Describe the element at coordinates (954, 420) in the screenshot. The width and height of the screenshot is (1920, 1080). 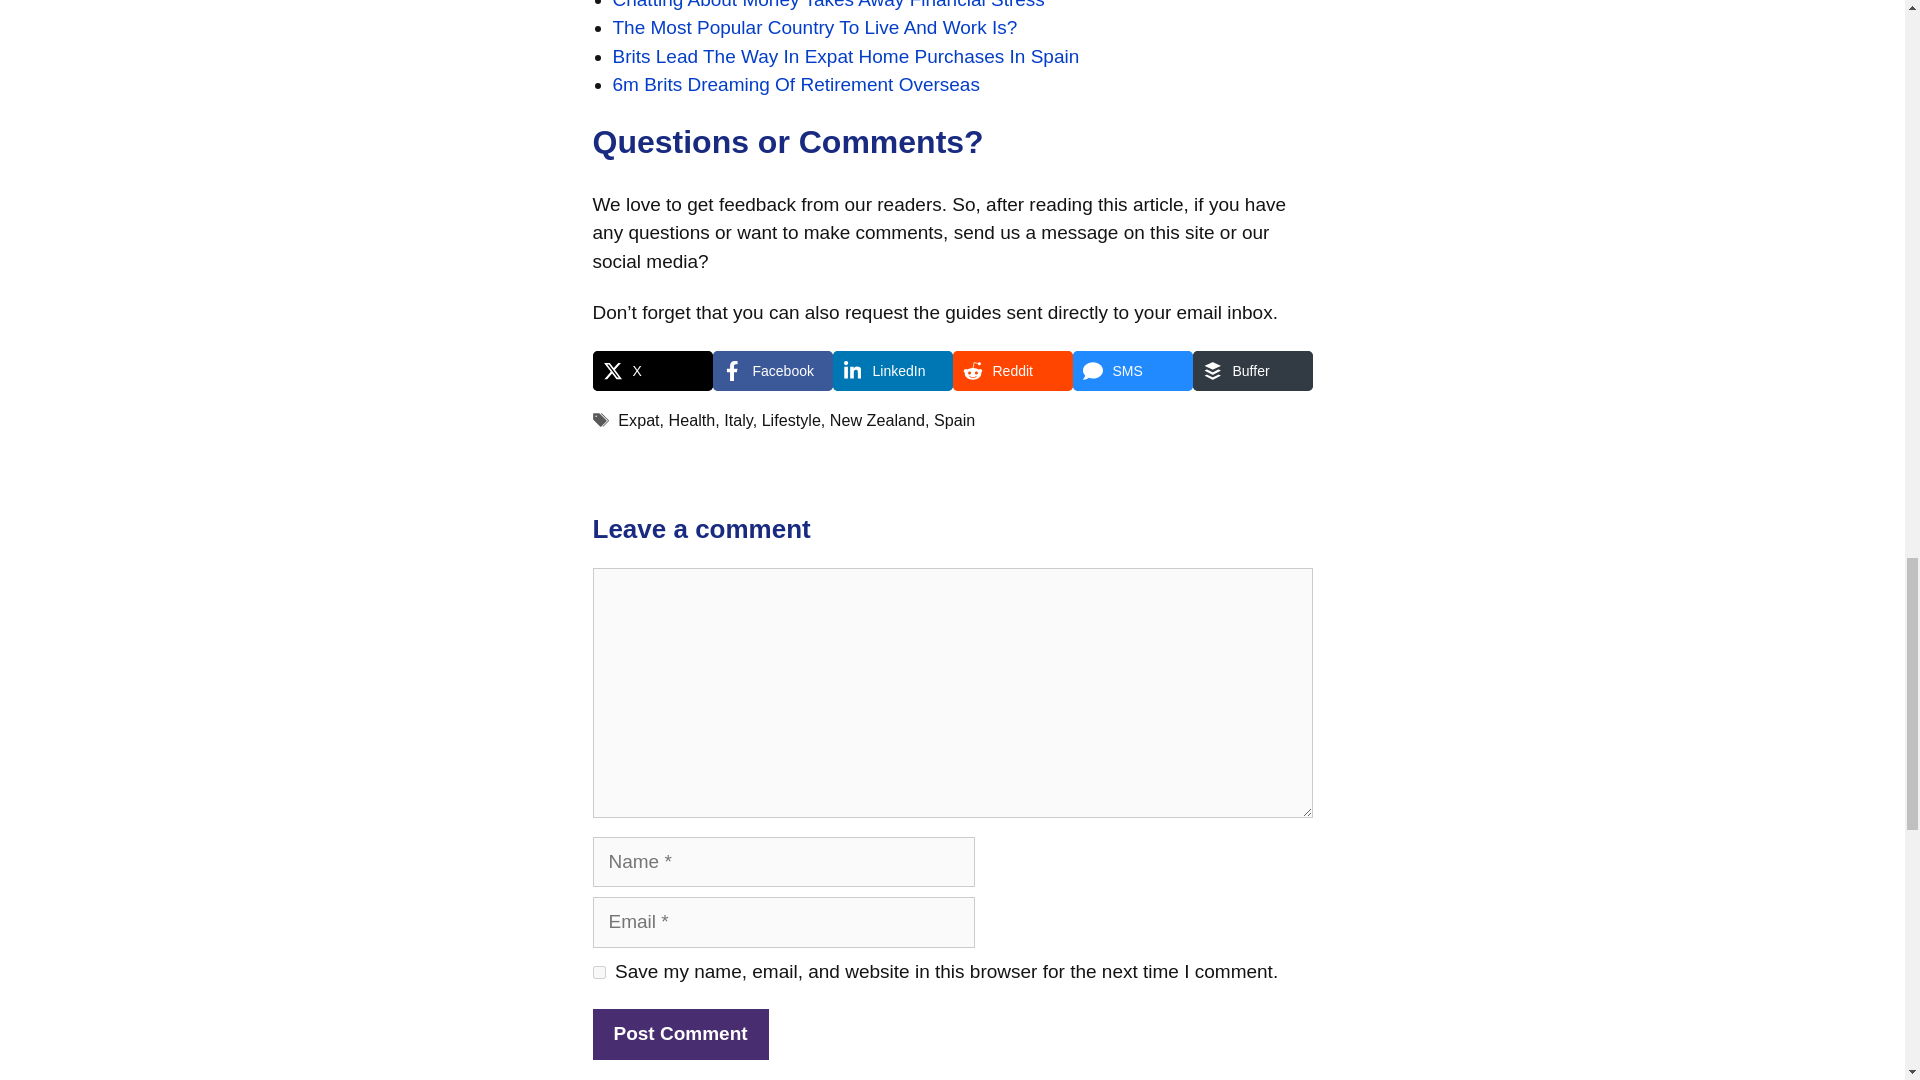
I see `Spain` at that location.